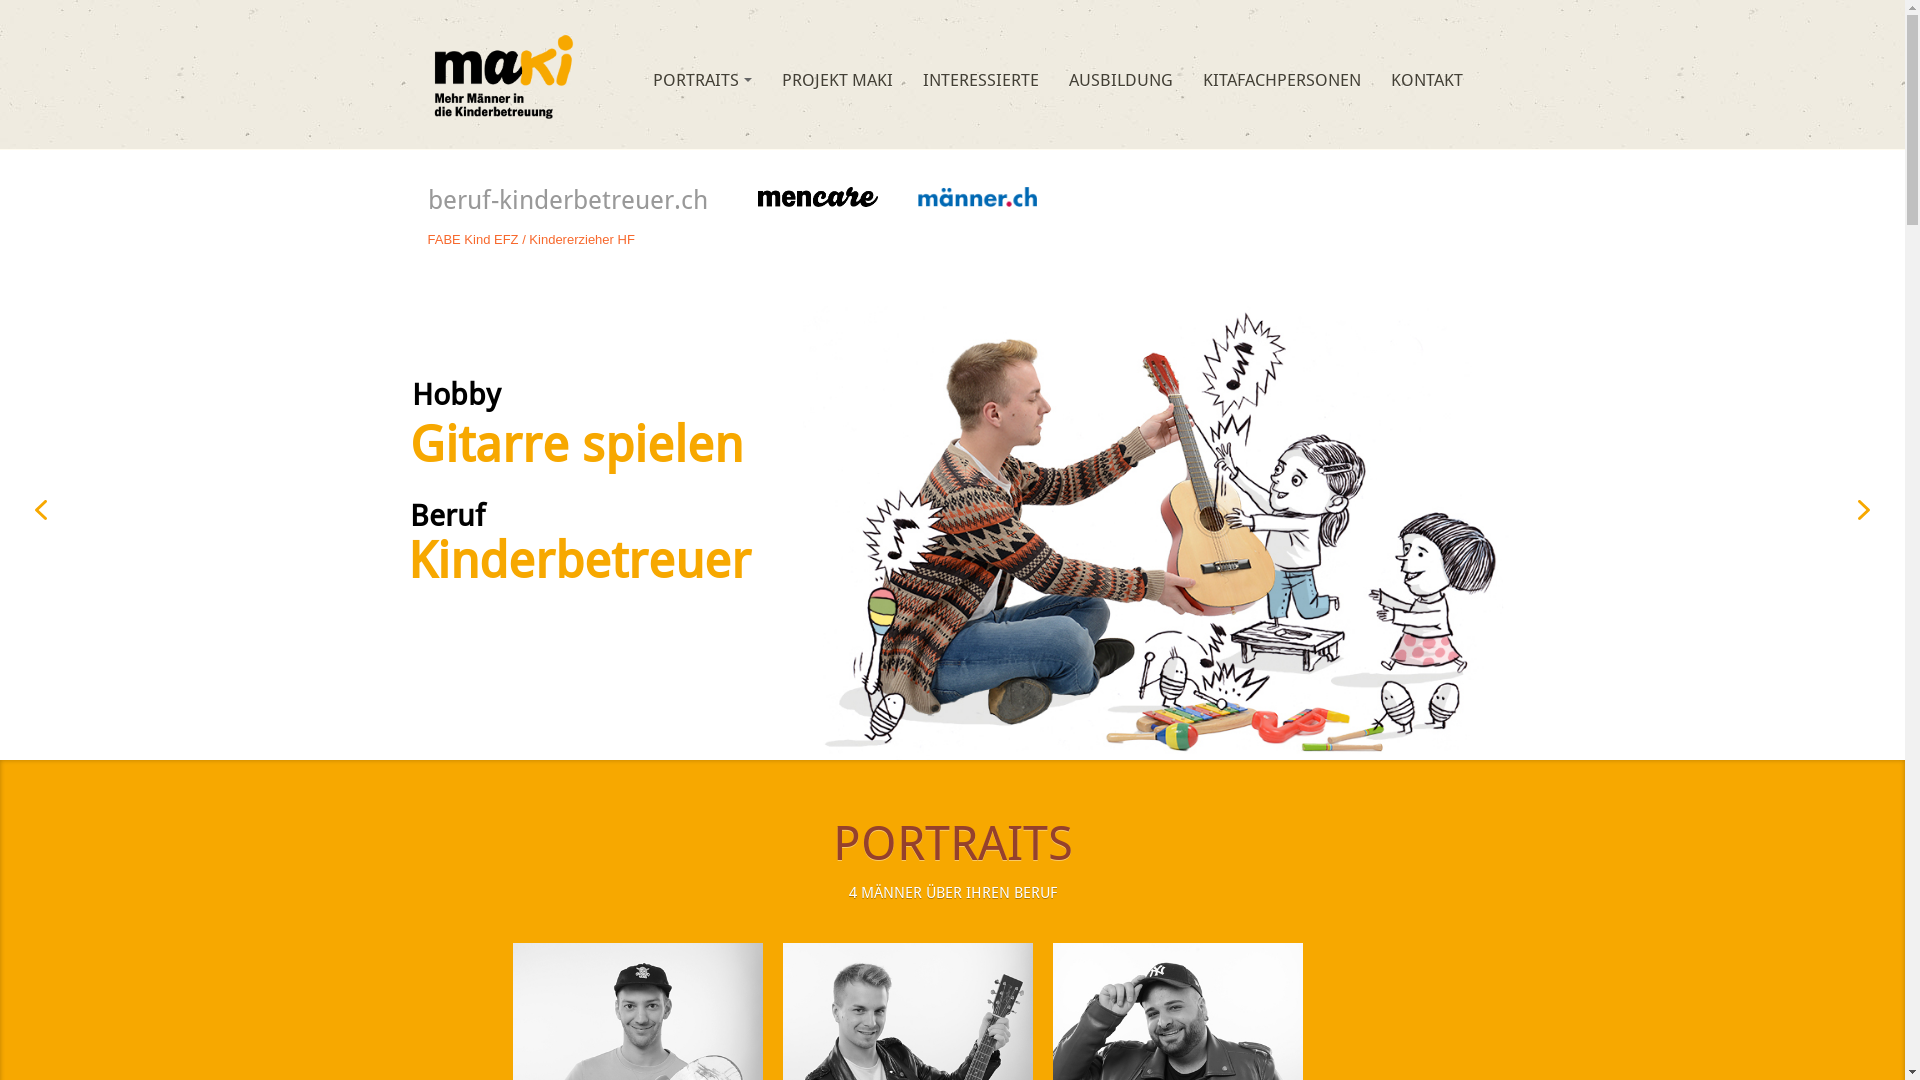 This screenshot has height=1080, width=1920. I want to click on beruf-kinderbetreuer.ch, so click(503, 74).